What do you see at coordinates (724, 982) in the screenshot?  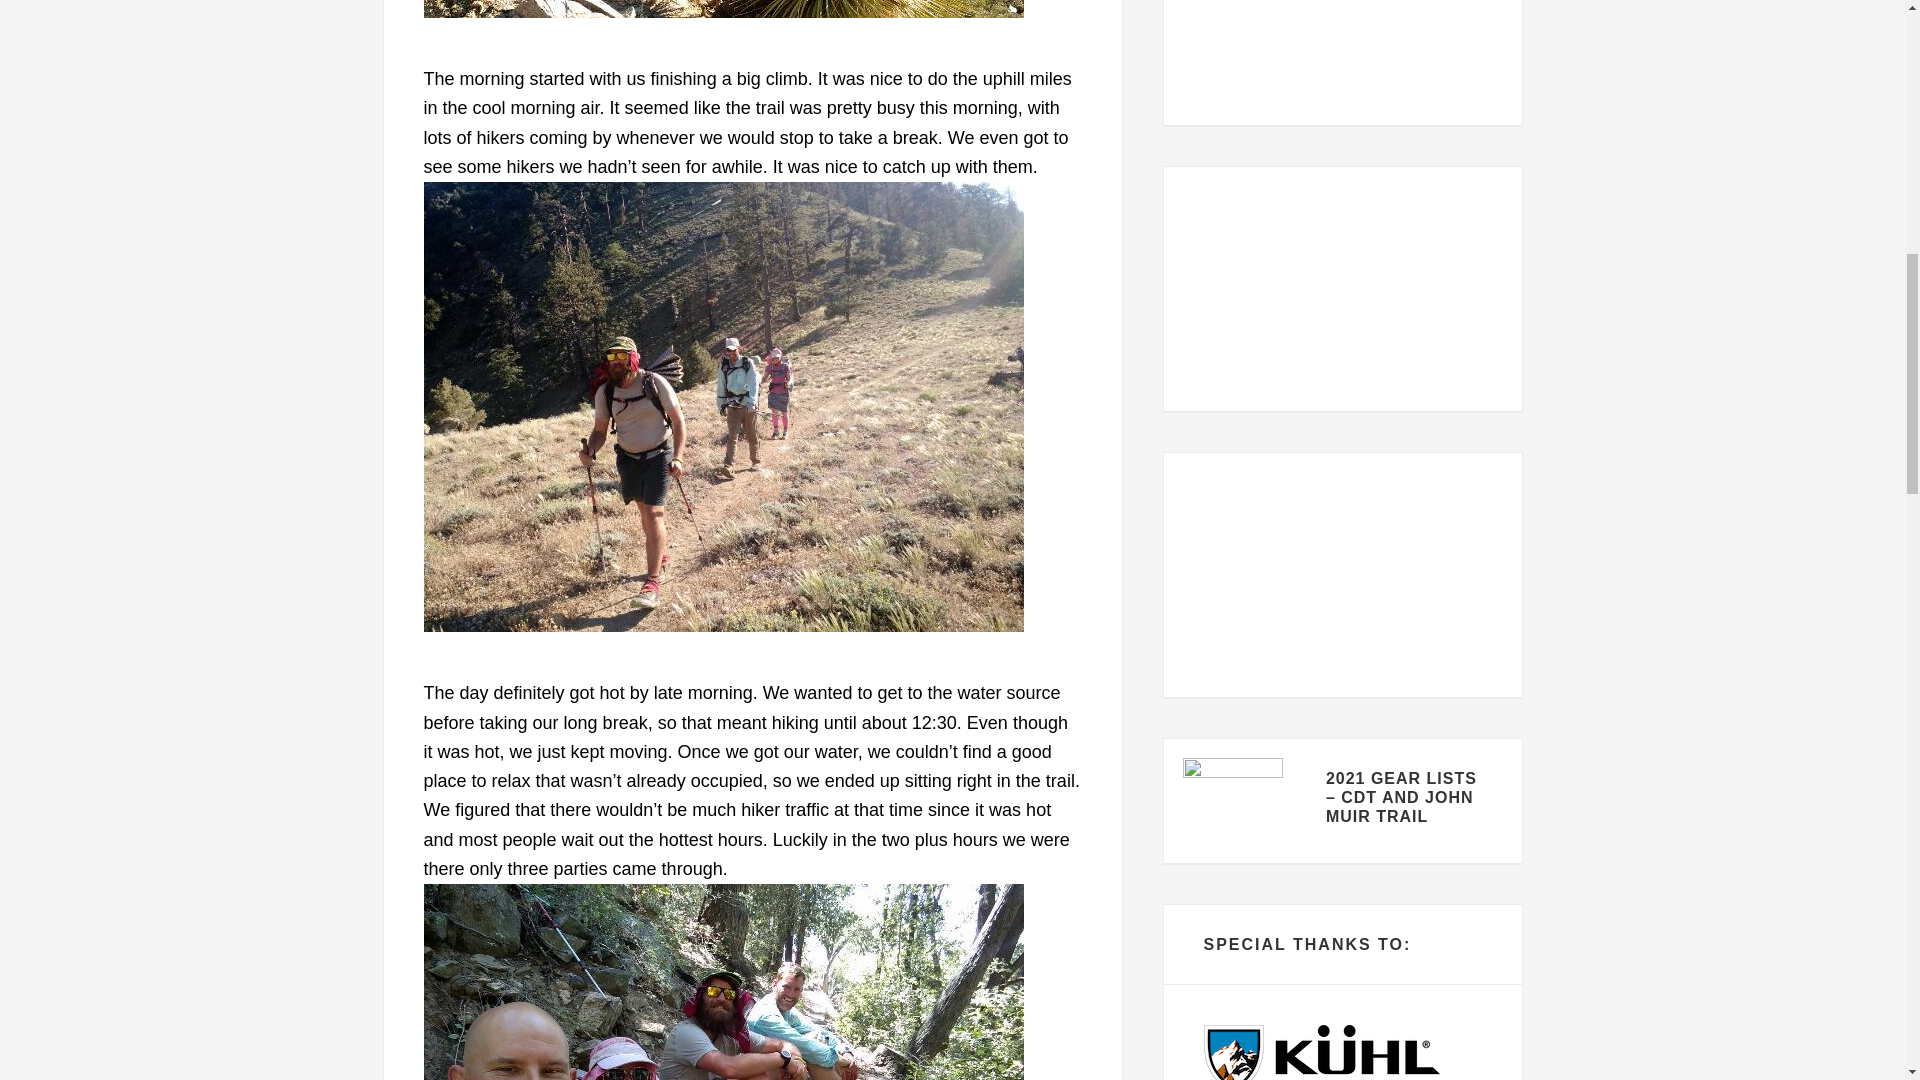 I see `wp-1465950315417` at bounding box center [724, 982].